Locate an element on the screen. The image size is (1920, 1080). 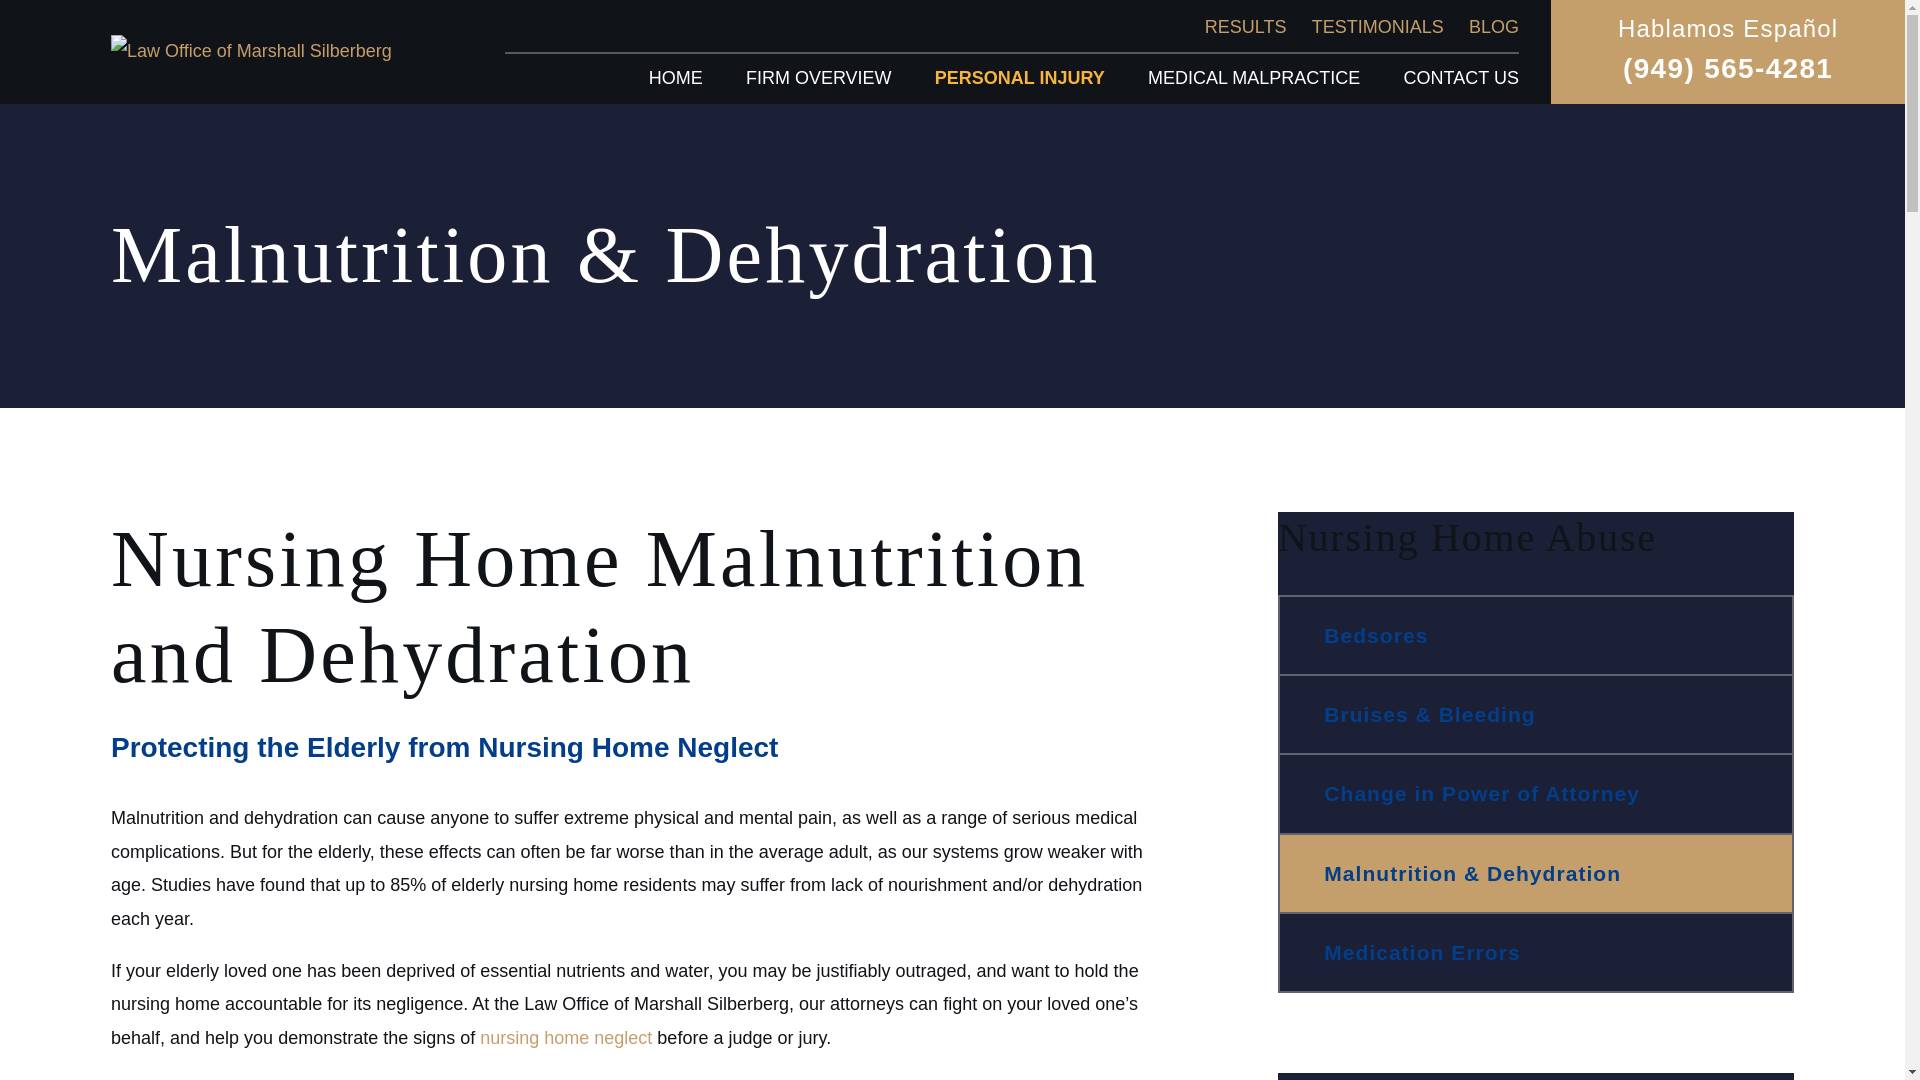
RESULTS is located at coordinates (1246, 26).